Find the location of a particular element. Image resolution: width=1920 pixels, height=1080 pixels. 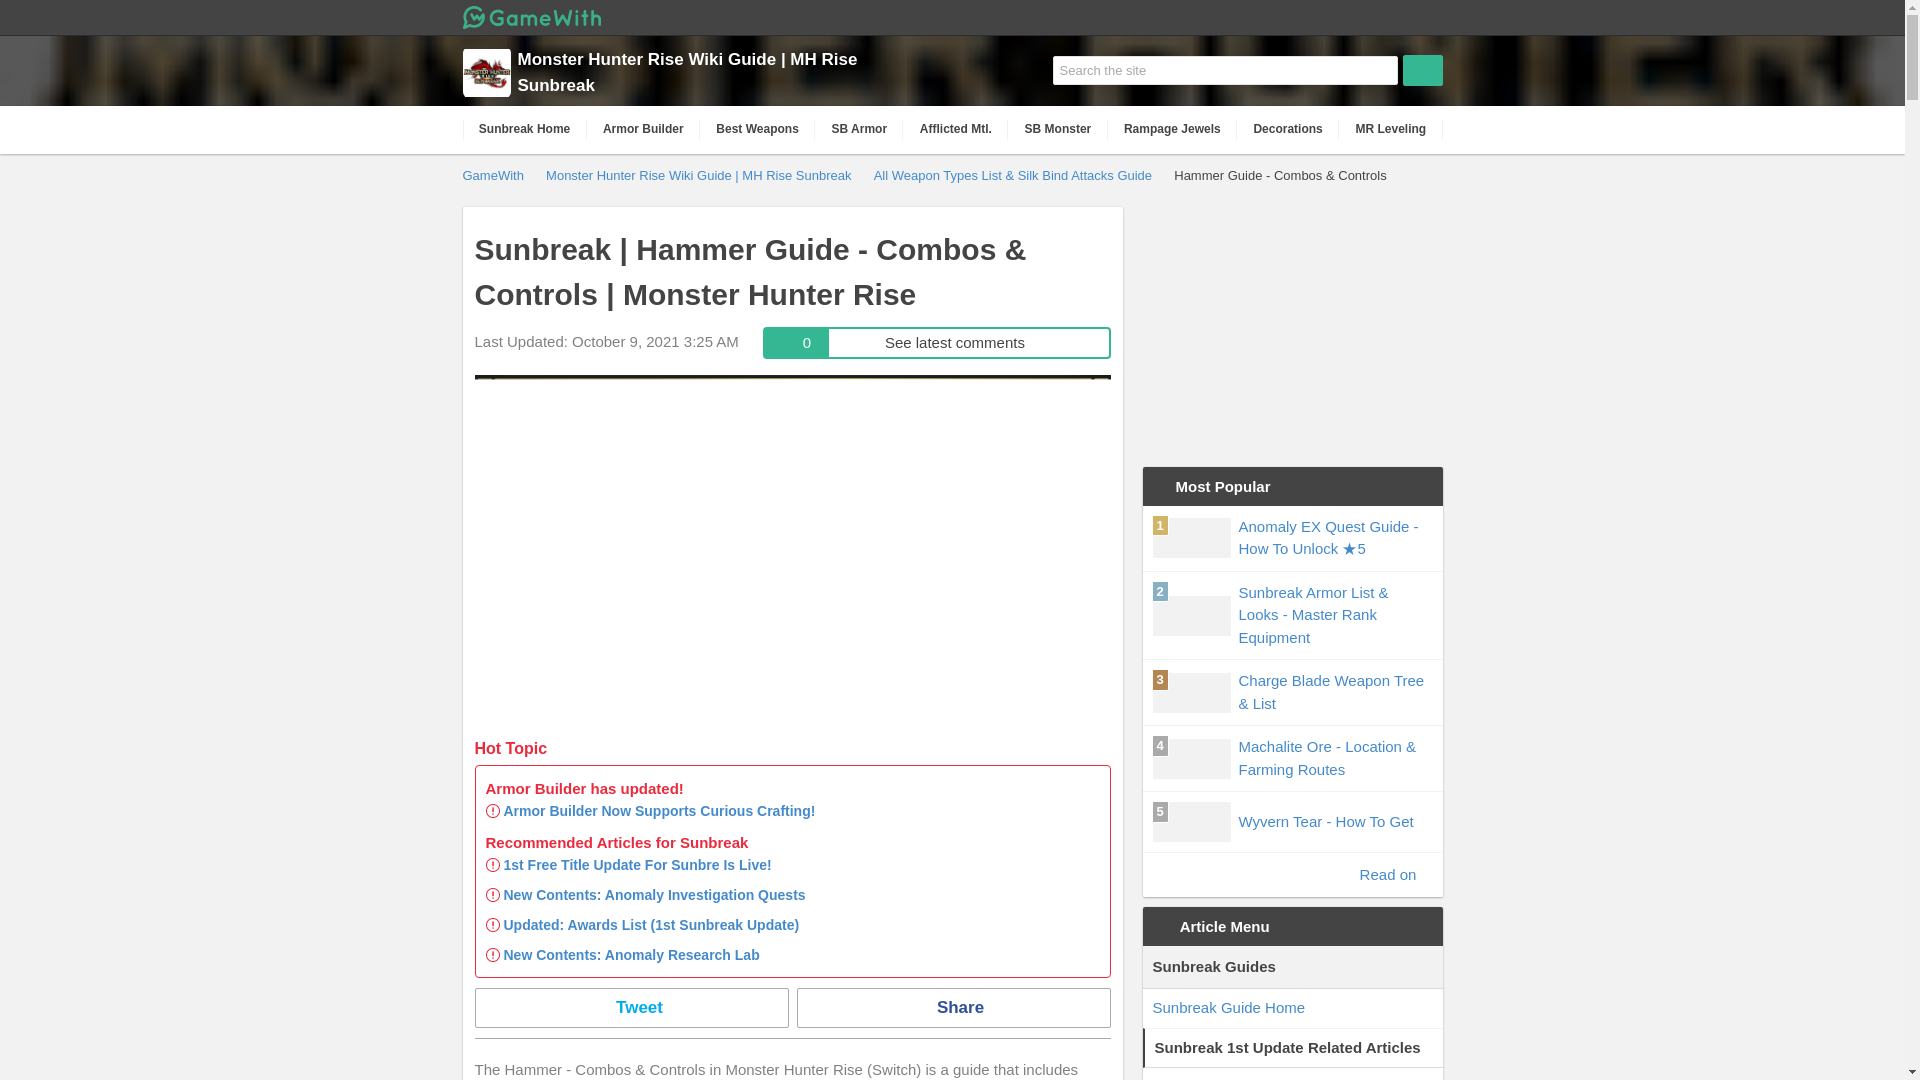

Armor Builder is located at coordinates (644, 129).